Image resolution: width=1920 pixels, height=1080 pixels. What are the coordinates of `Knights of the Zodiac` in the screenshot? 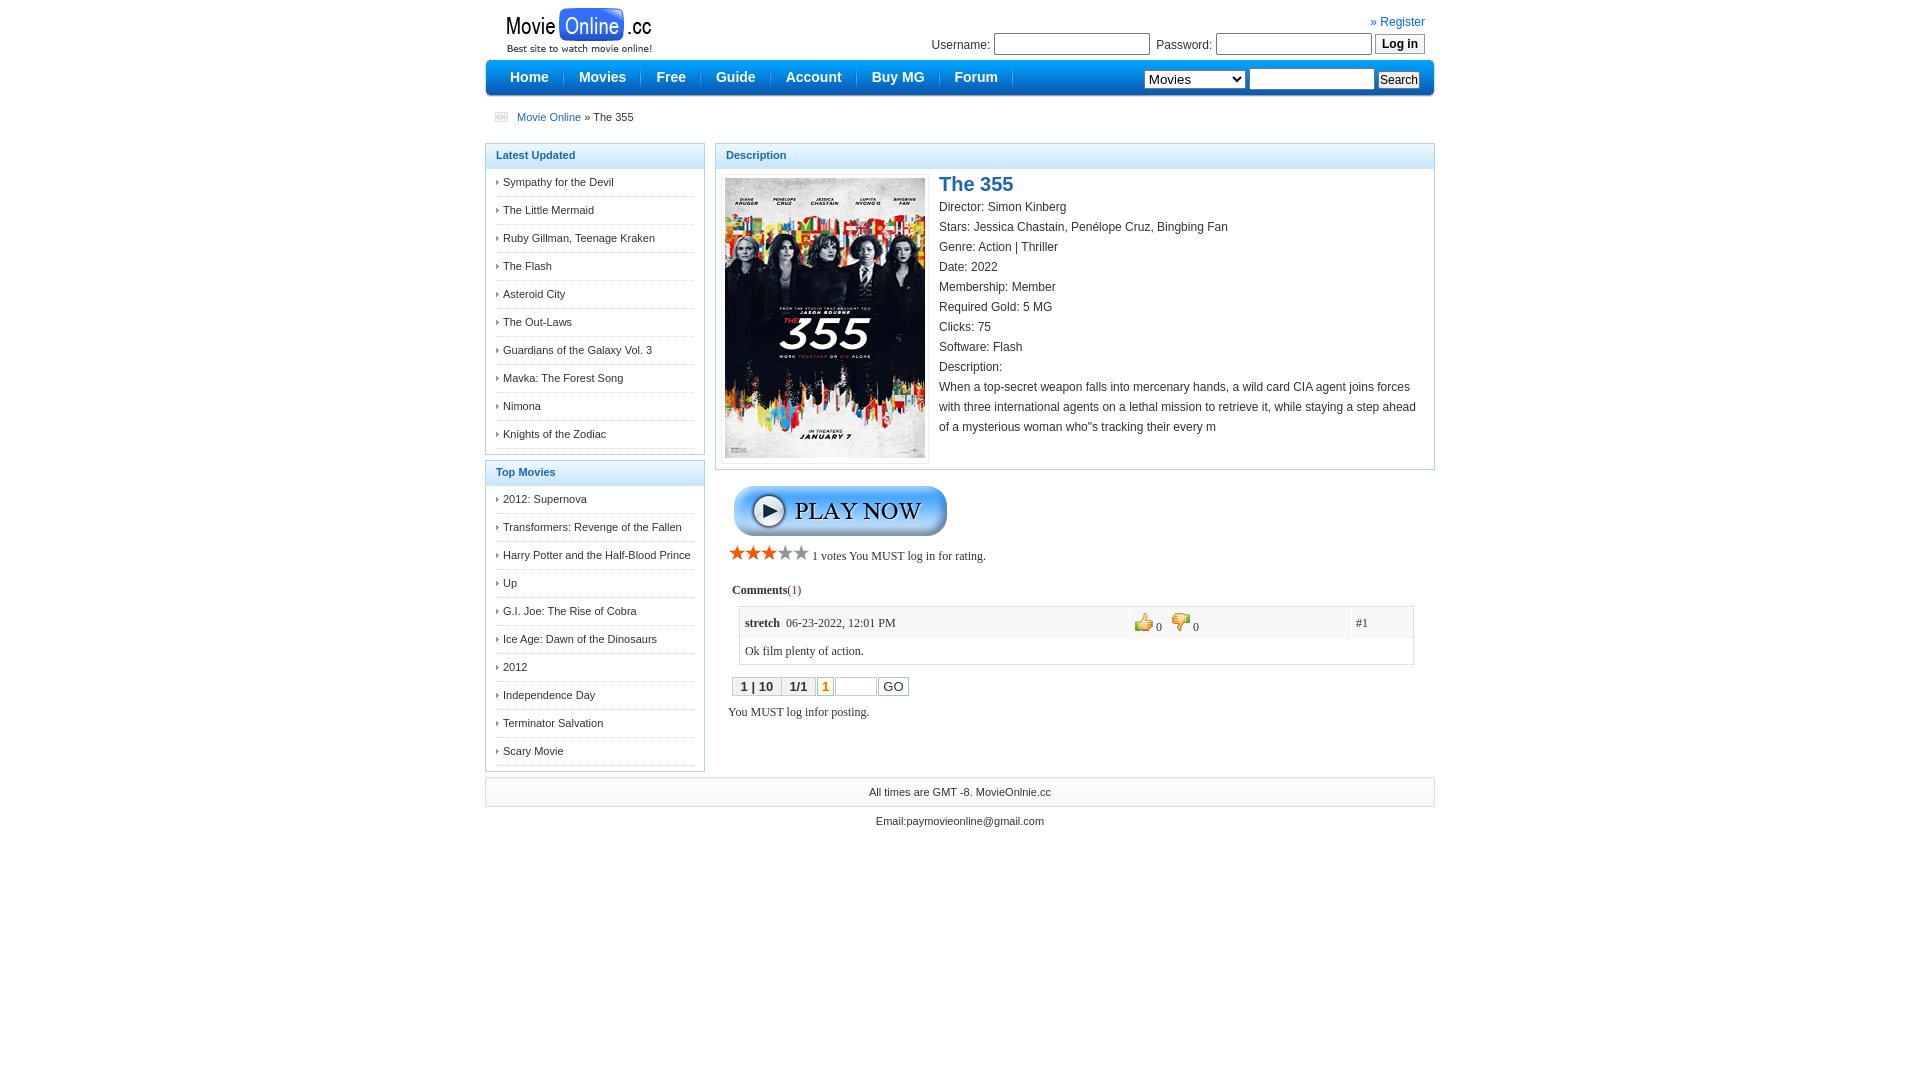 It's located at (554, 434).